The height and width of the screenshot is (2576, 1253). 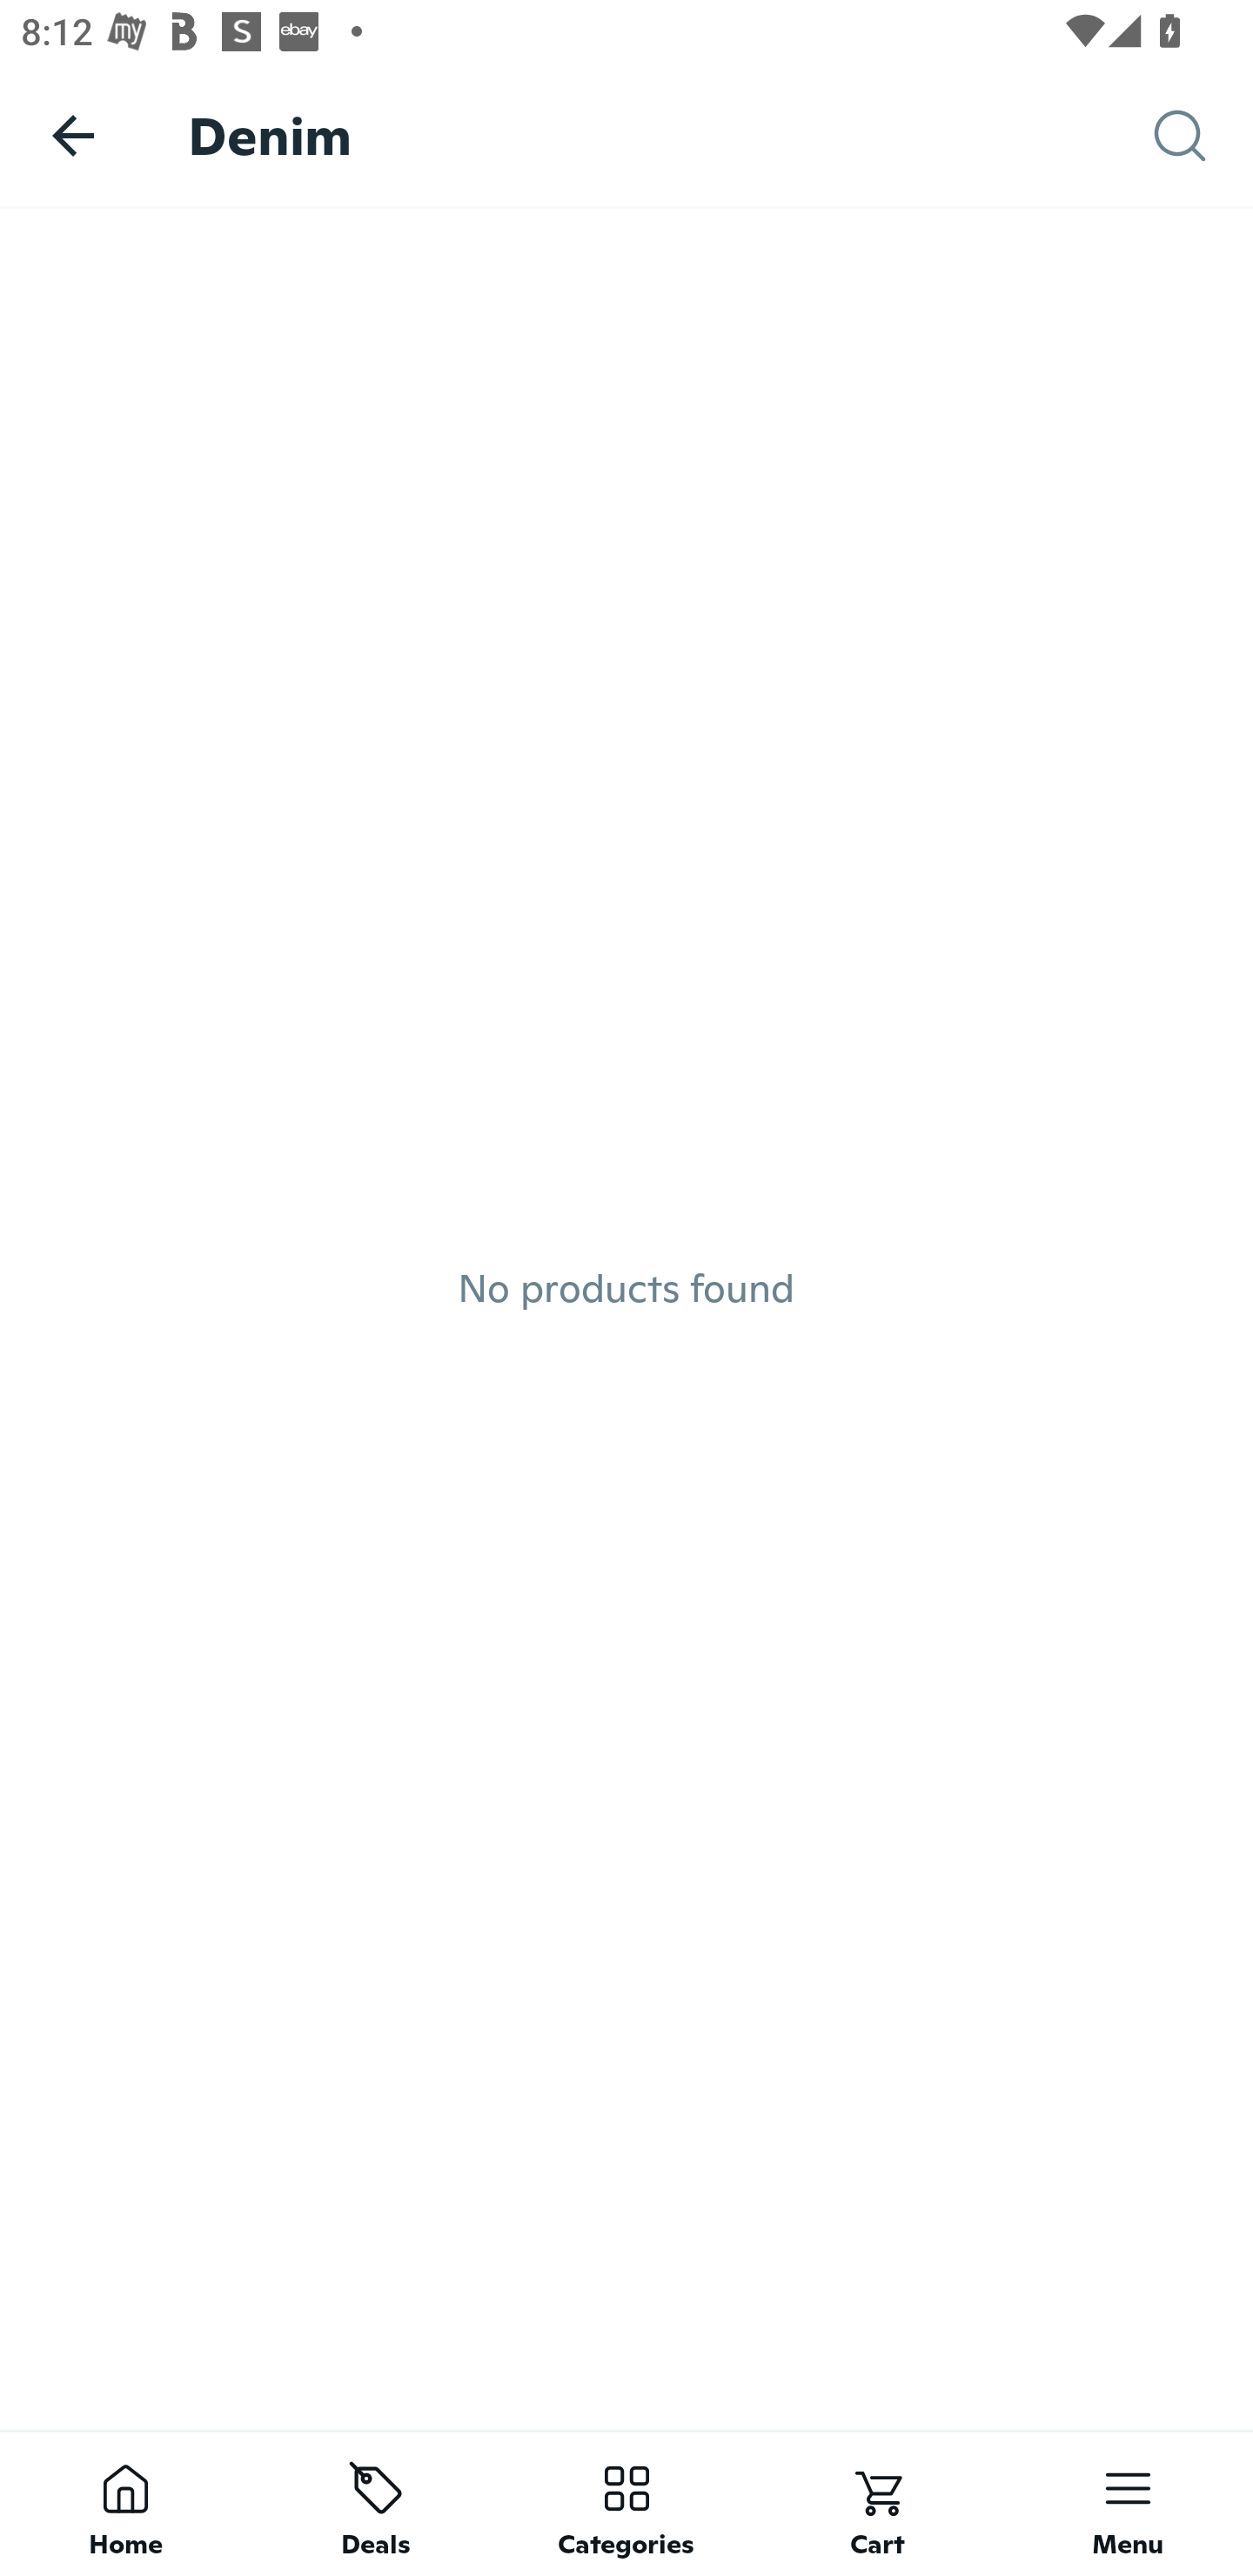 What do you see at coordinates (1128, 2503) in the screenshot?
I see `Menu` at bounding box center [1128, 2503].